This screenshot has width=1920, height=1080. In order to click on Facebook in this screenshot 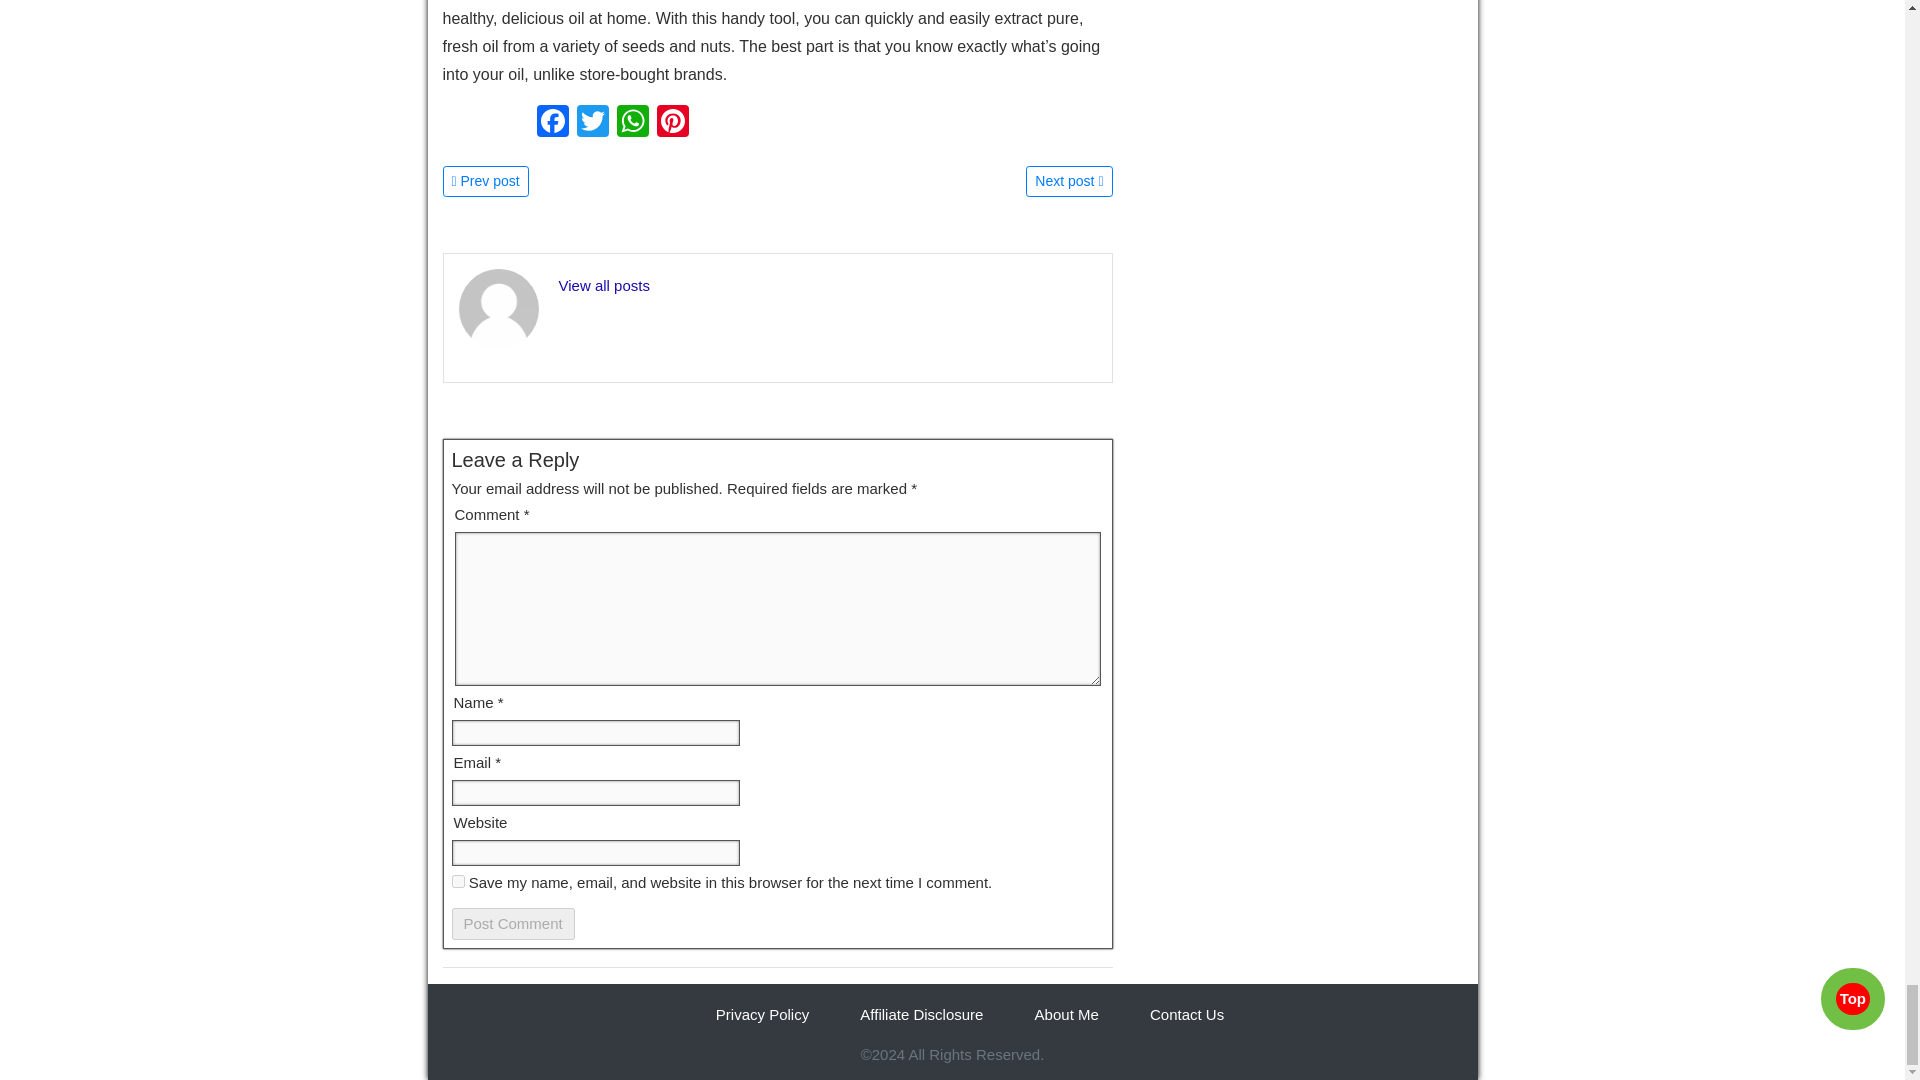, I will do `click(552, 122)`.